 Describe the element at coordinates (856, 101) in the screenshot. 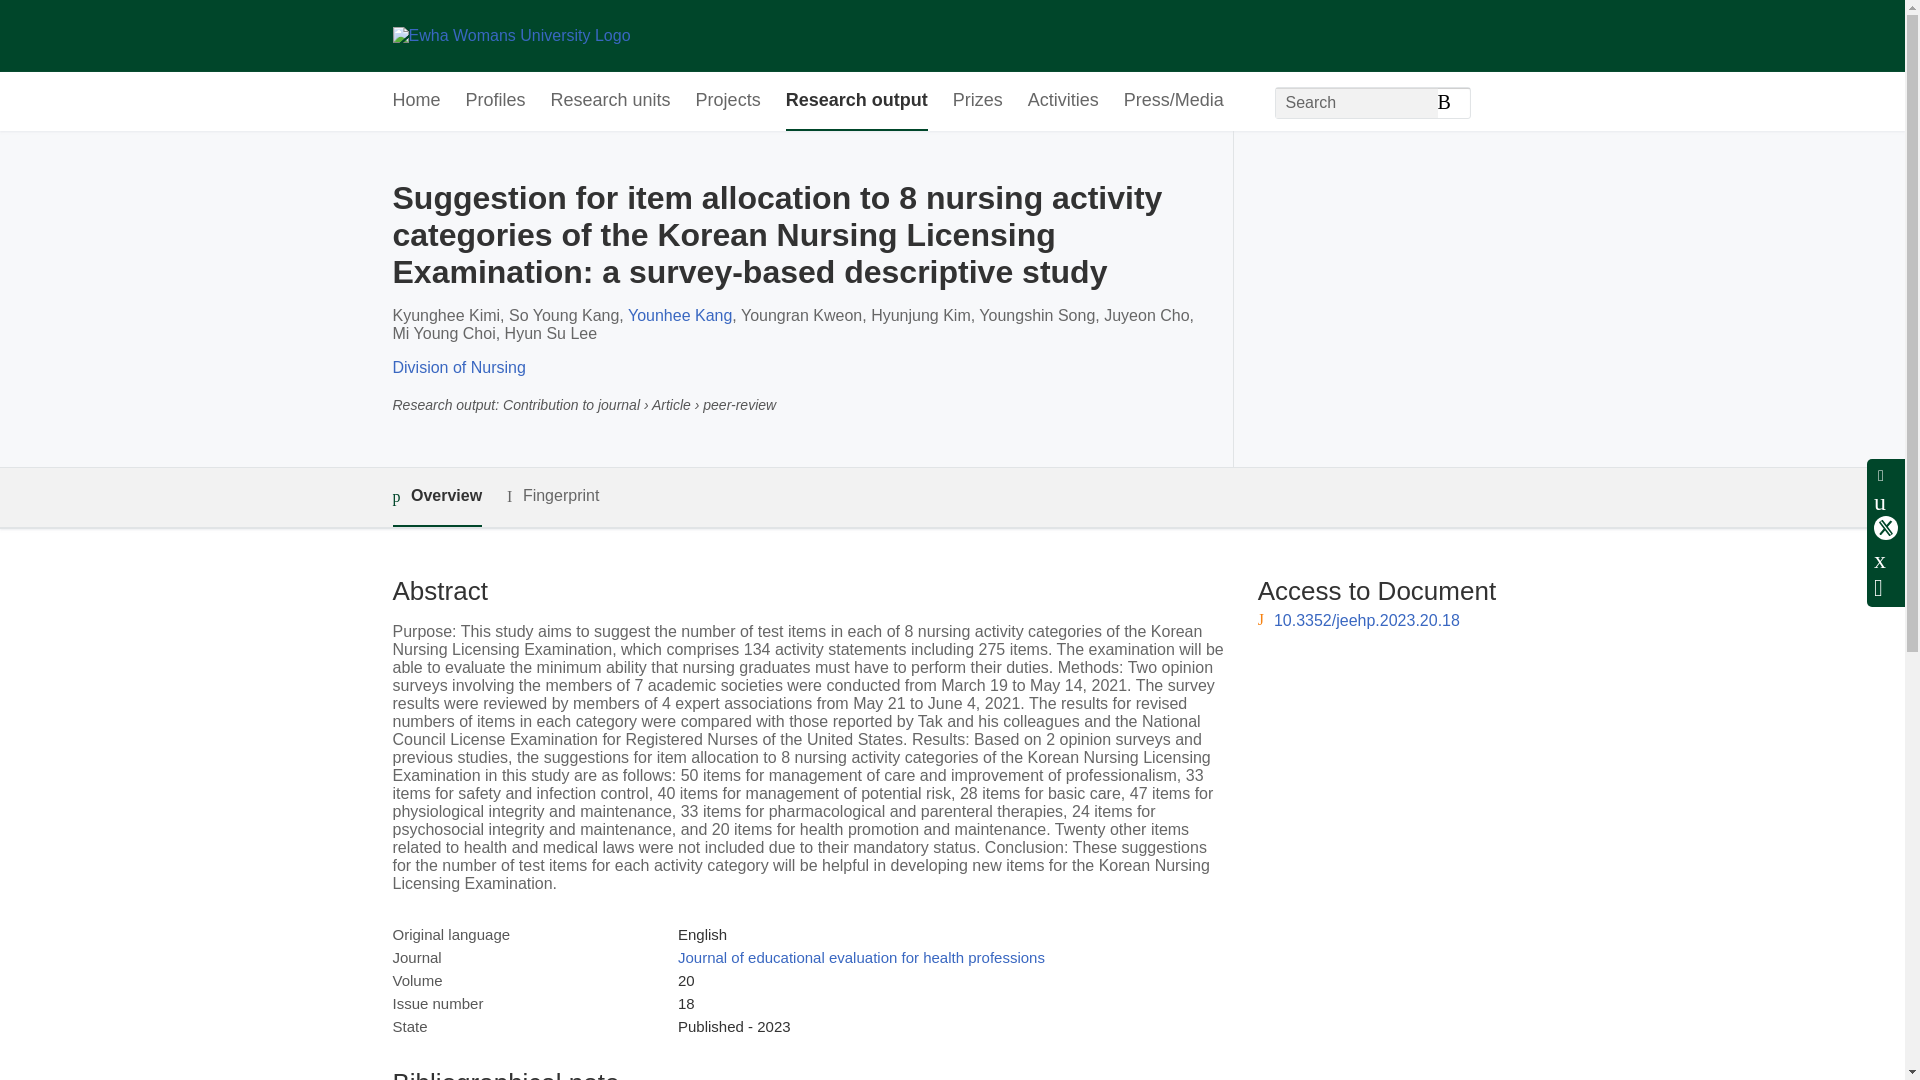

I see `Research output` at that location.